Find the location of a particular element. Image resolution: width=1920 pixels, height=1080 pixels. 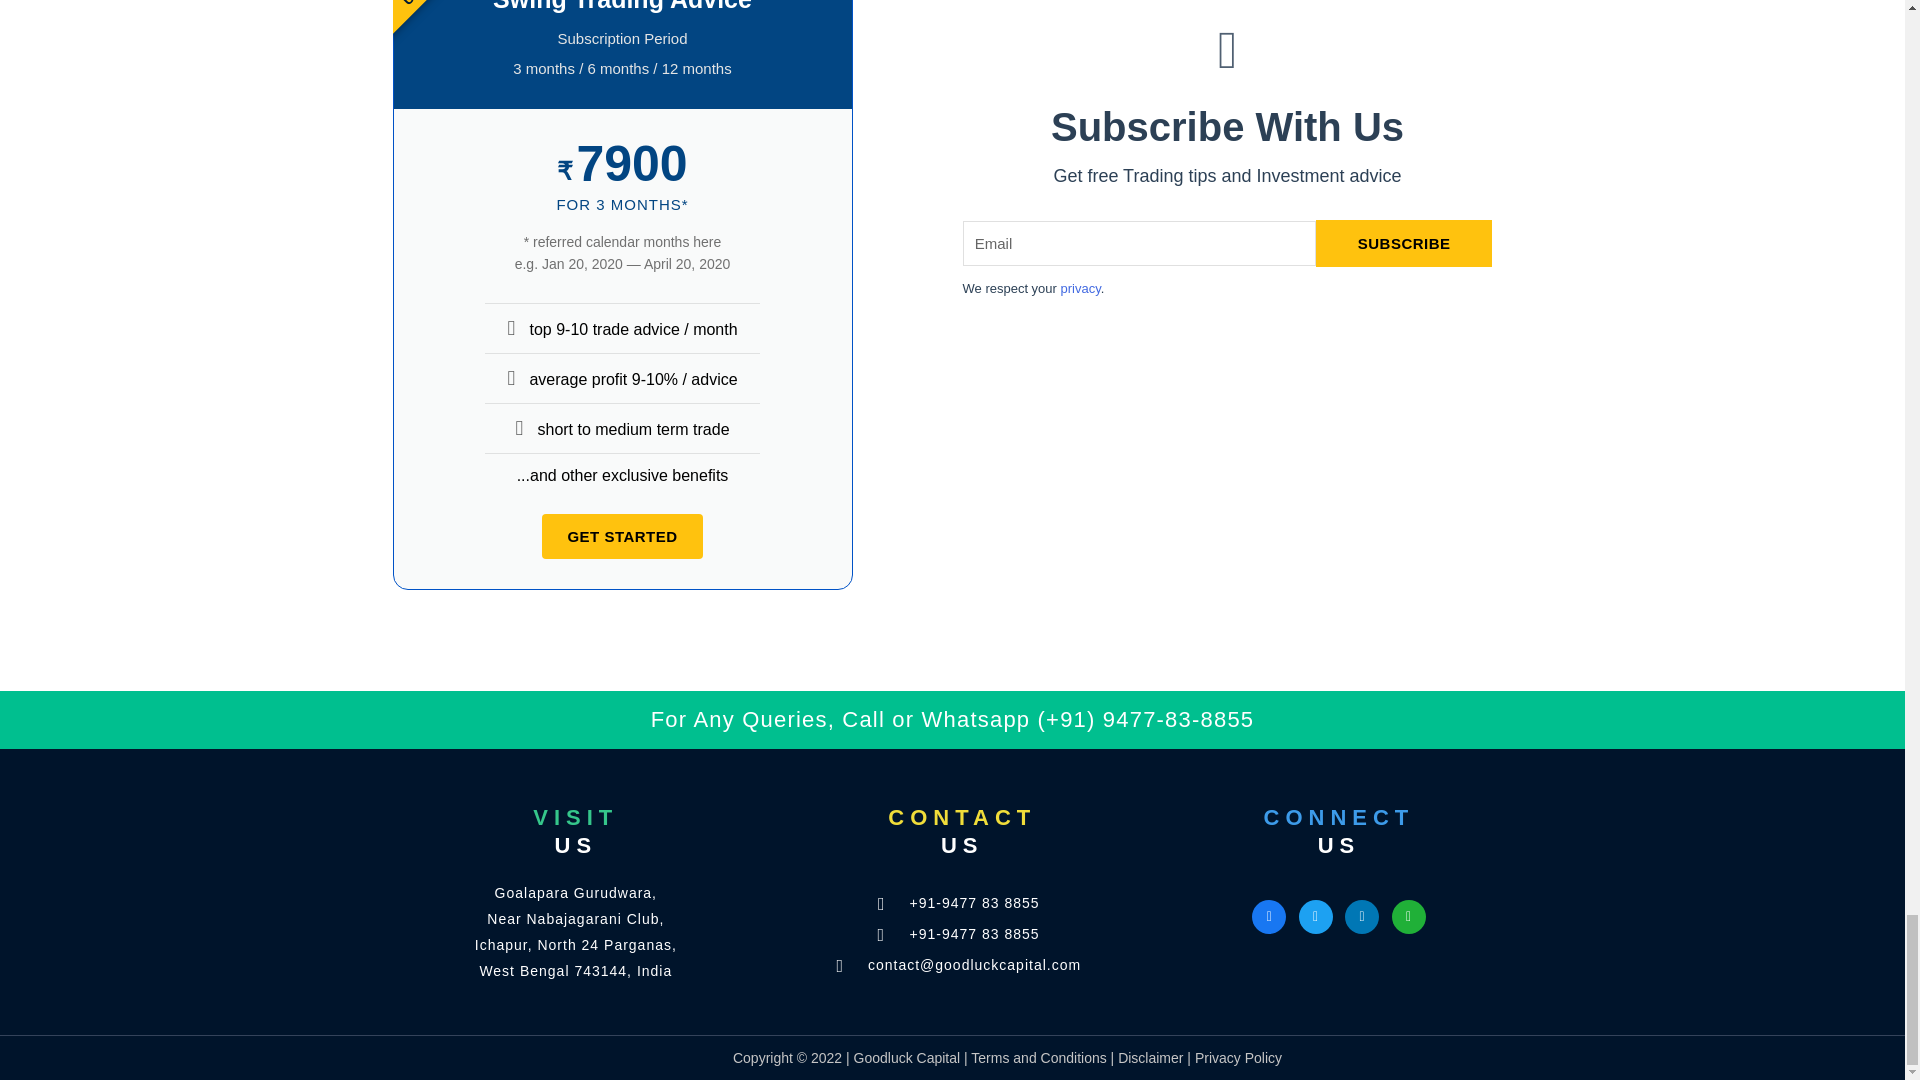

Default Label is located at coordinates (1409, 916).